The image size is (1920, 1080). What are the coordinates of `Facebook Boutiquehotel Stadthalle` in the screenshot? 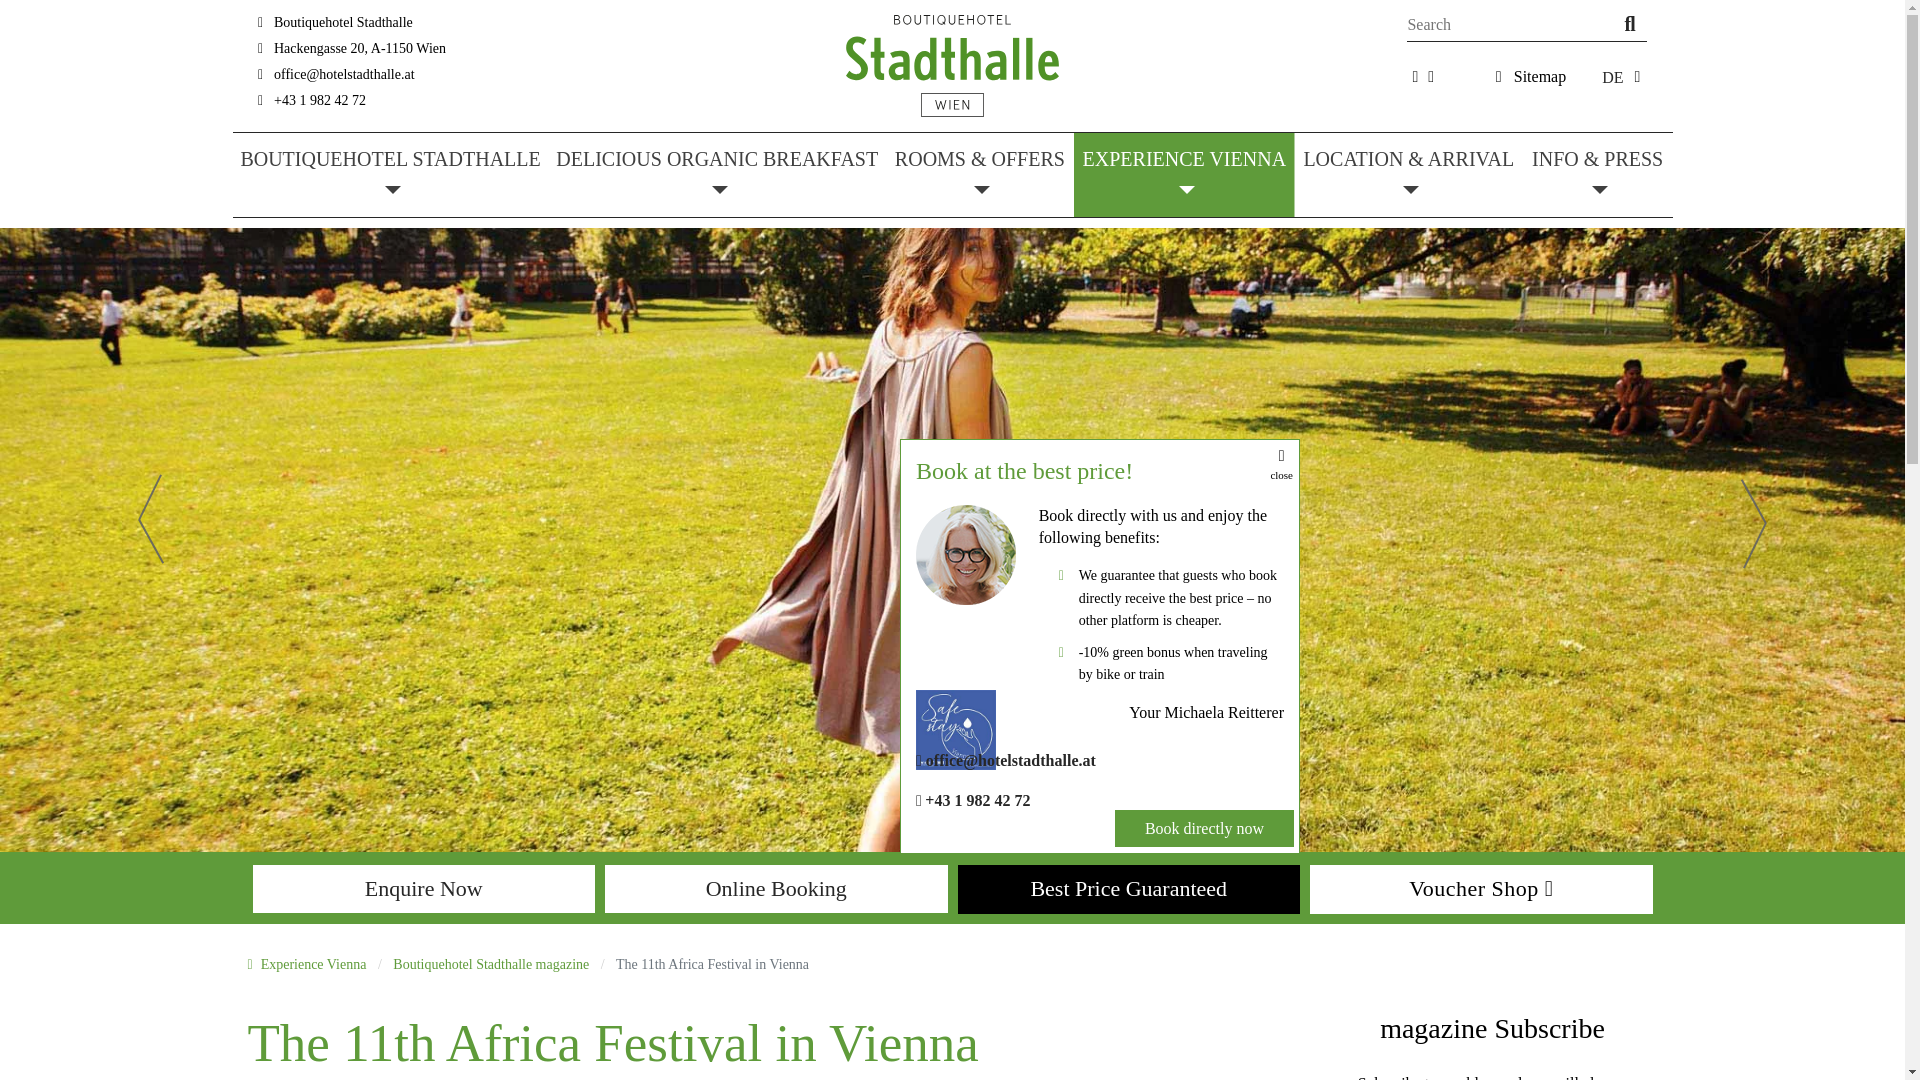 It's located at (1414, 77).